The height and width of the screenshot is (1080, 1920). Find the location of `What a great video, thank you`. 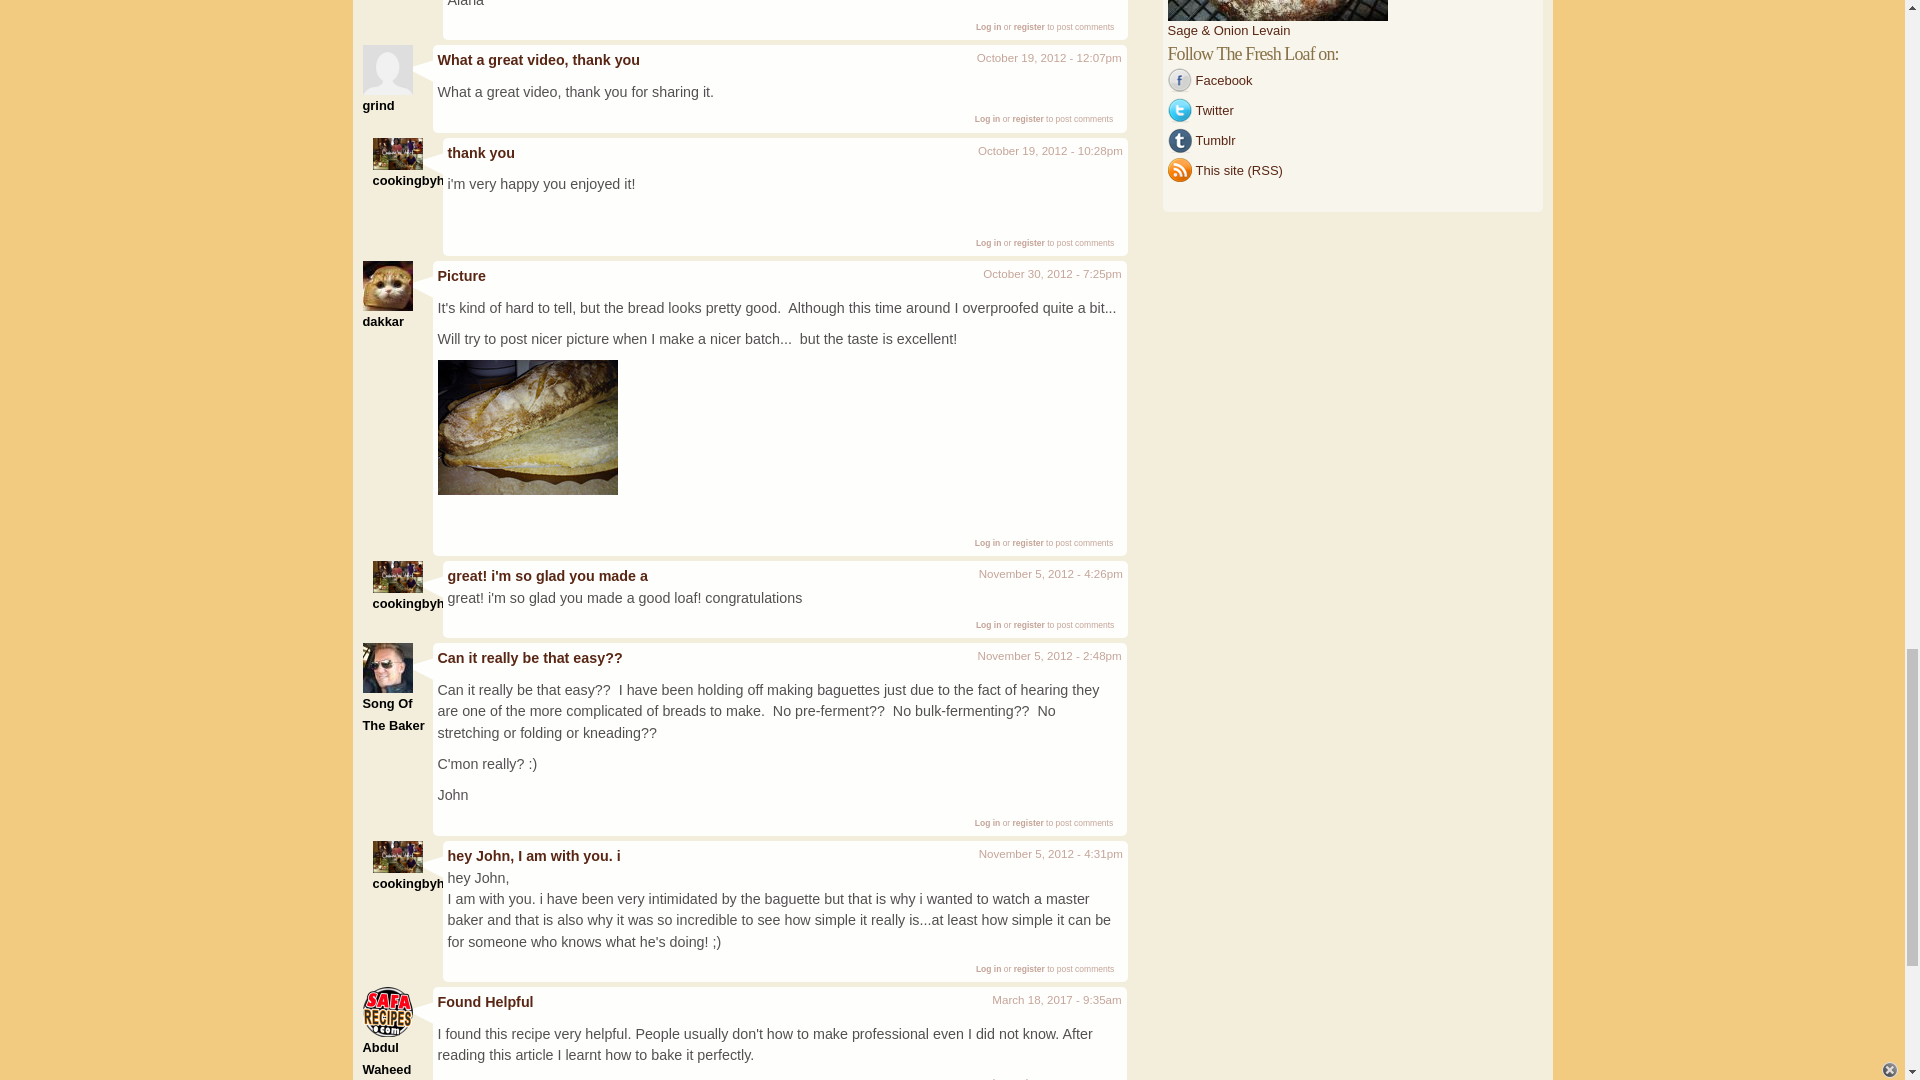

What a great video, thank you is located at coordinates (539, 60).